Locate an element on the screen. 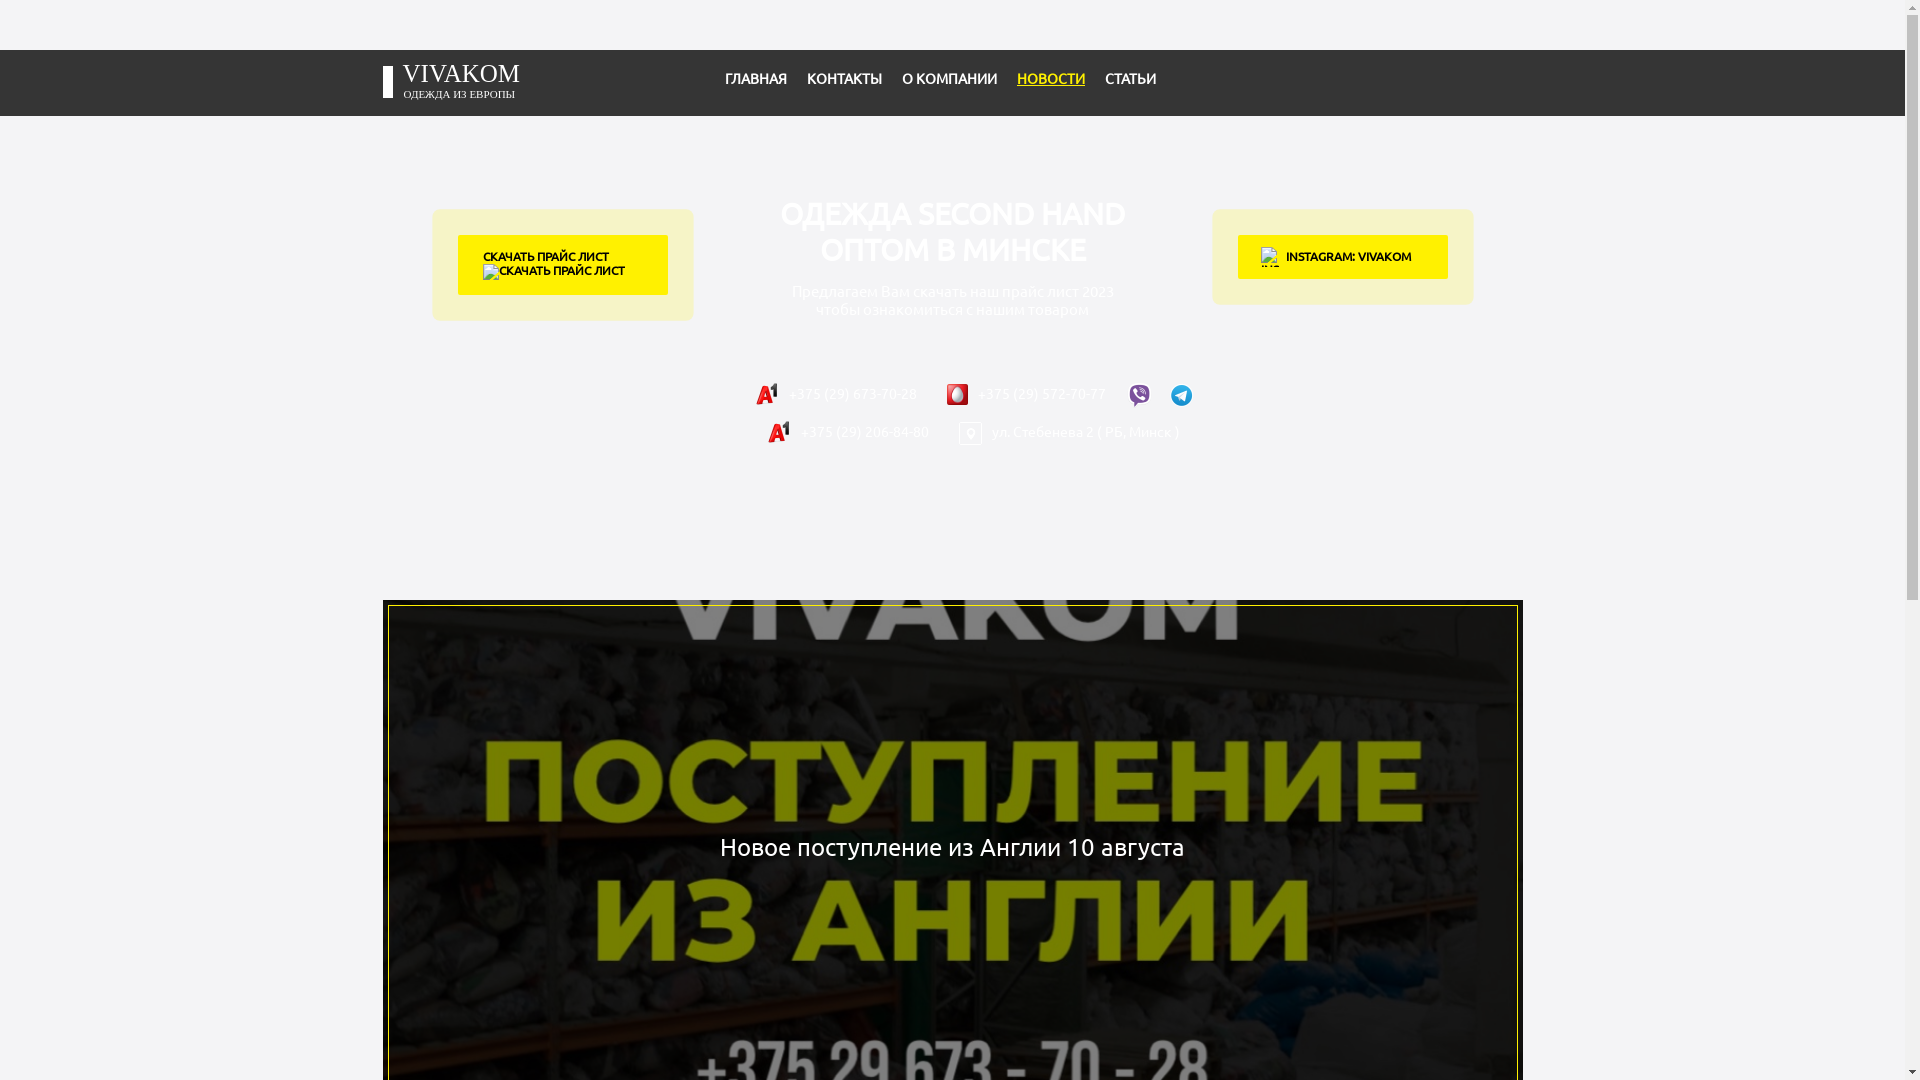  +375 (29) 572-70-77 is located at coordinates (1026, 394).